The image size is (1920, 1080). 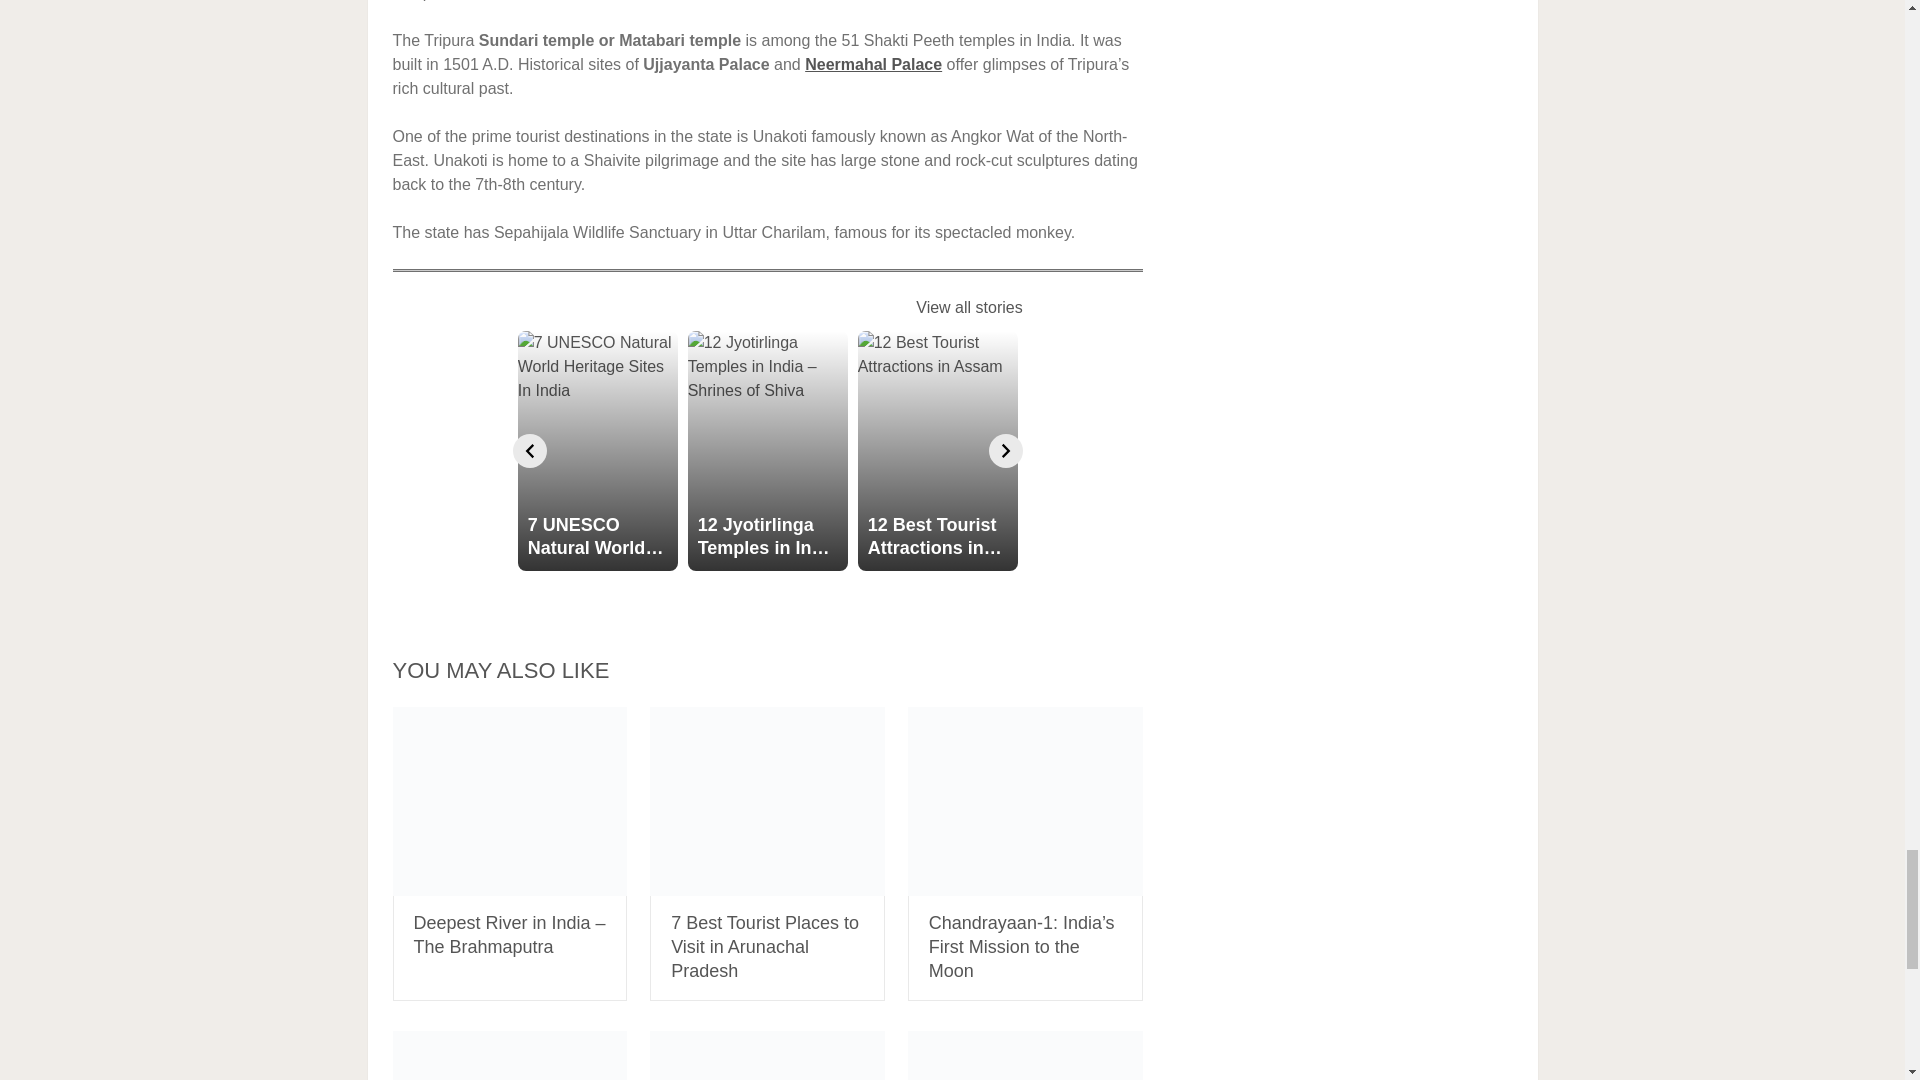 I want to click on Neermahal Palace, so click(x=873, y=64).